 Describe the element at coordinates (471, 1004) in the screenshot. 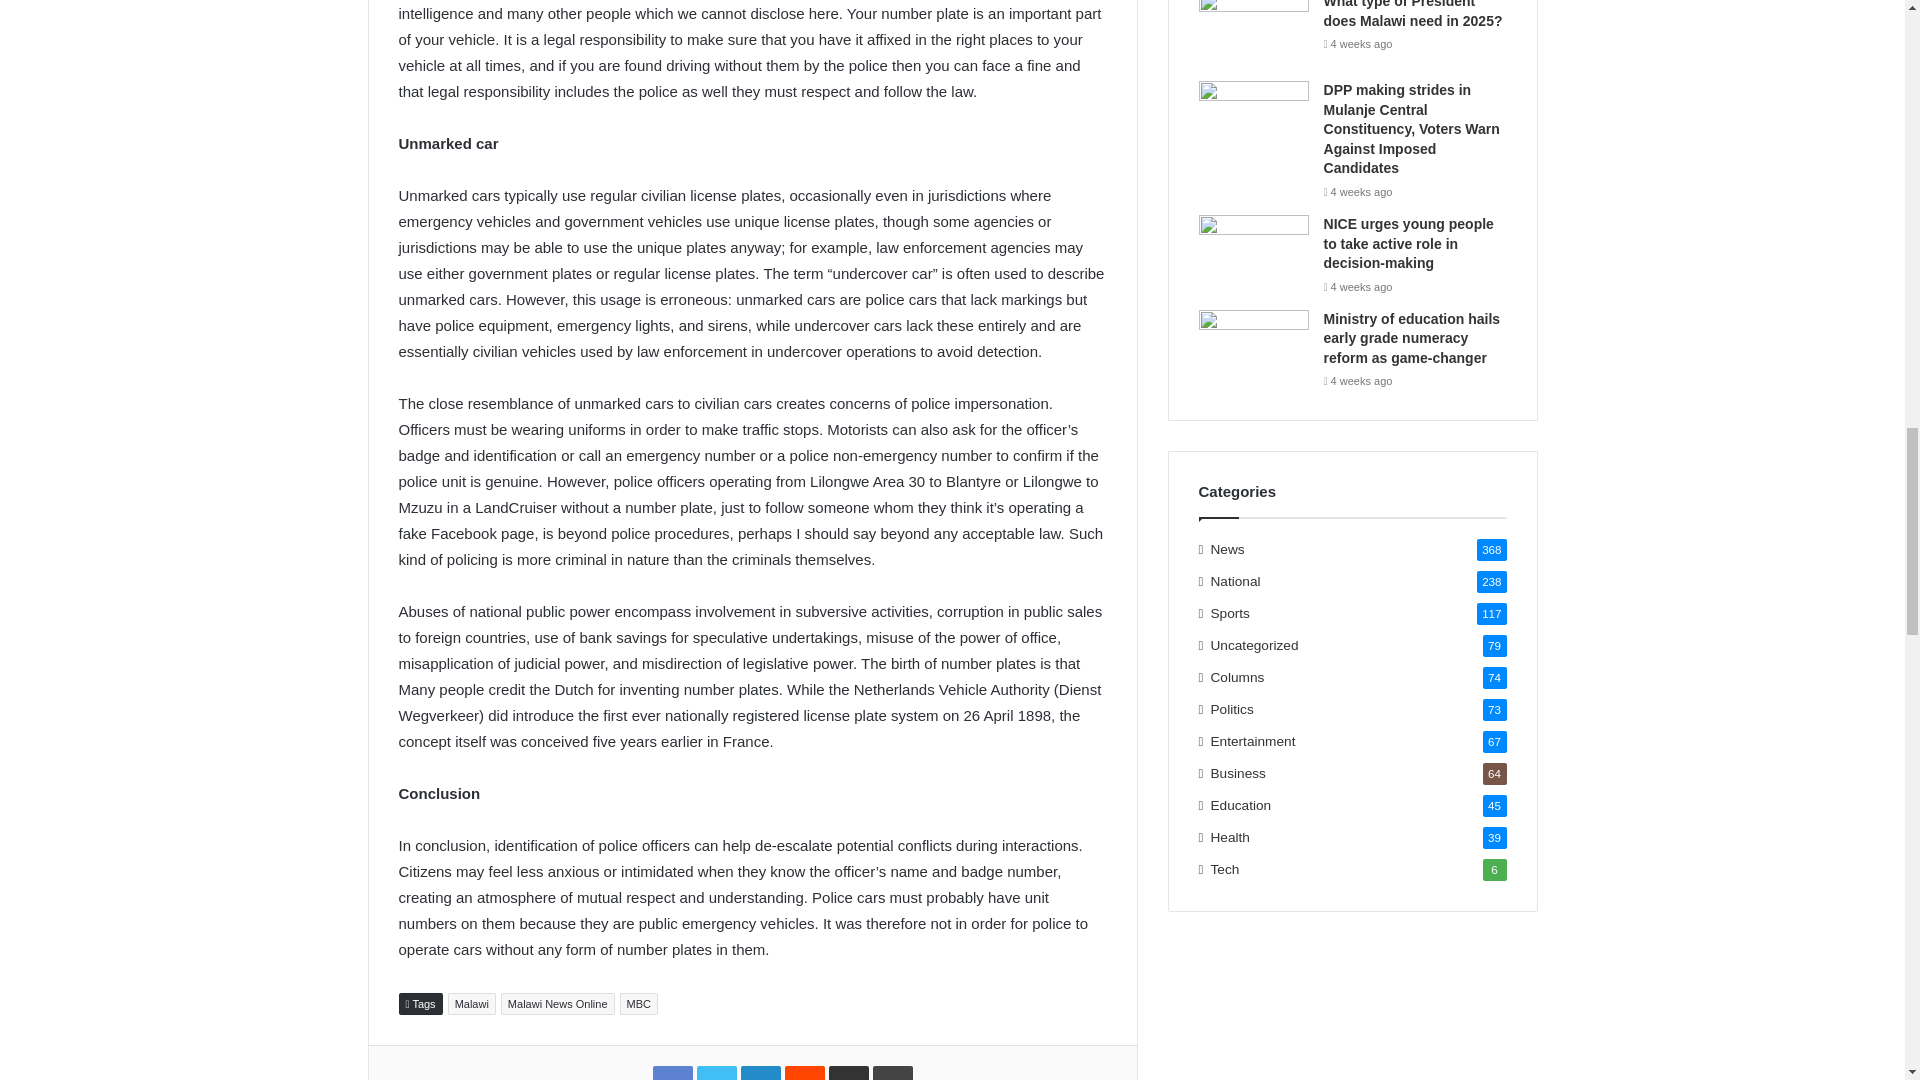

I see `Malawi` at that location.